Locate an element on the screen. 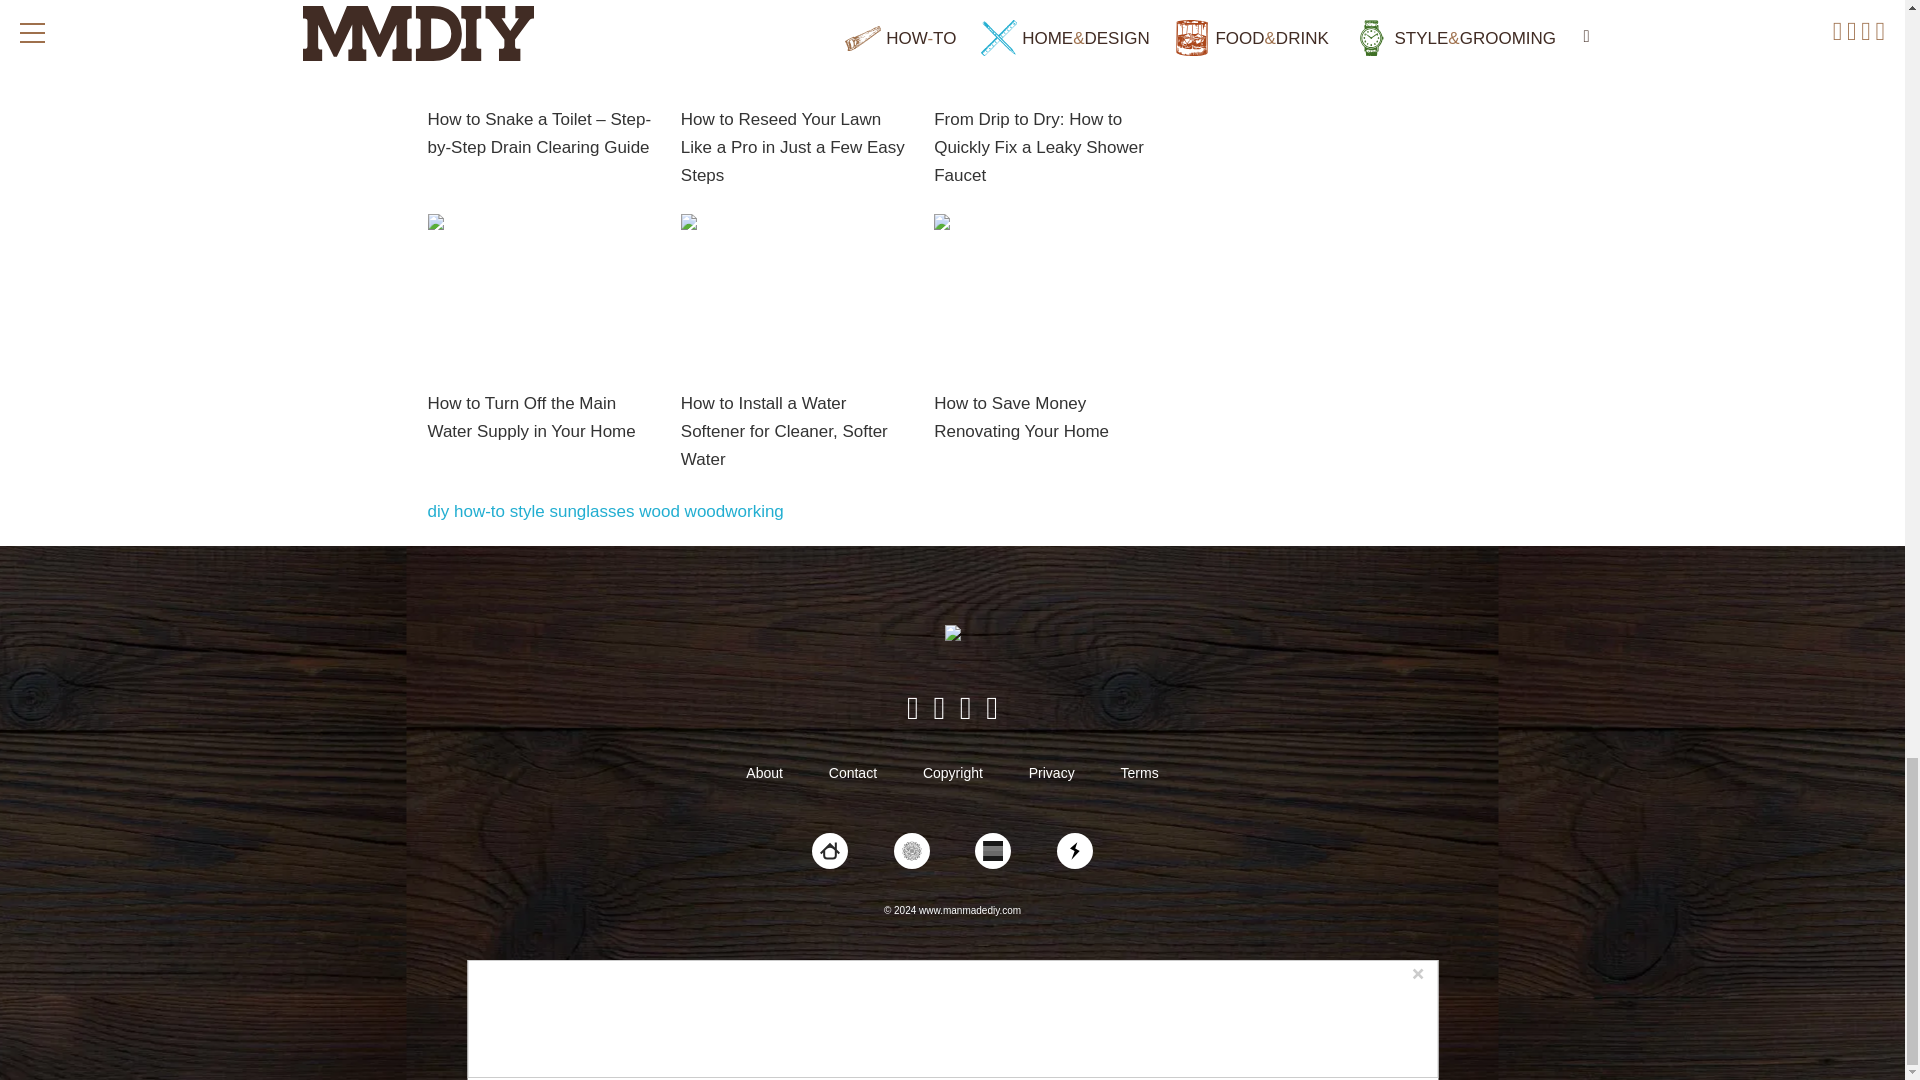  Decoist is located at coordinates (830, 850).